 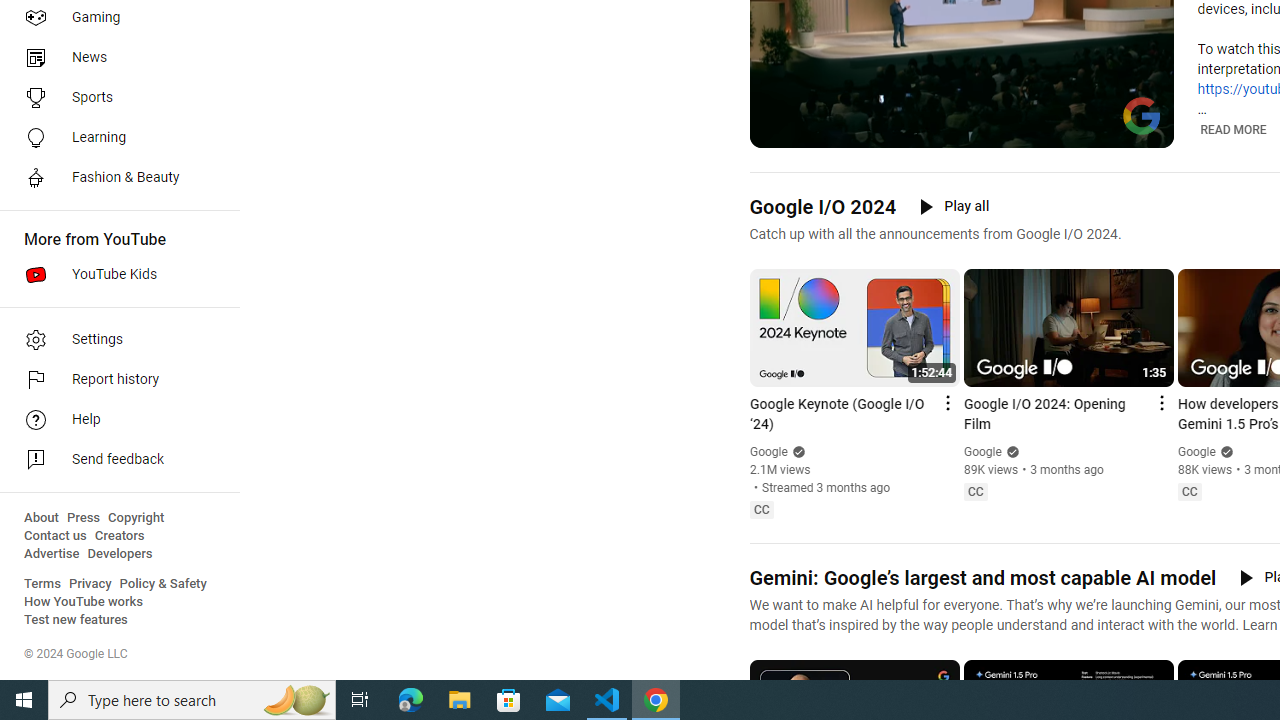 I want to click on Mute (m), so click(x=816, y=130).